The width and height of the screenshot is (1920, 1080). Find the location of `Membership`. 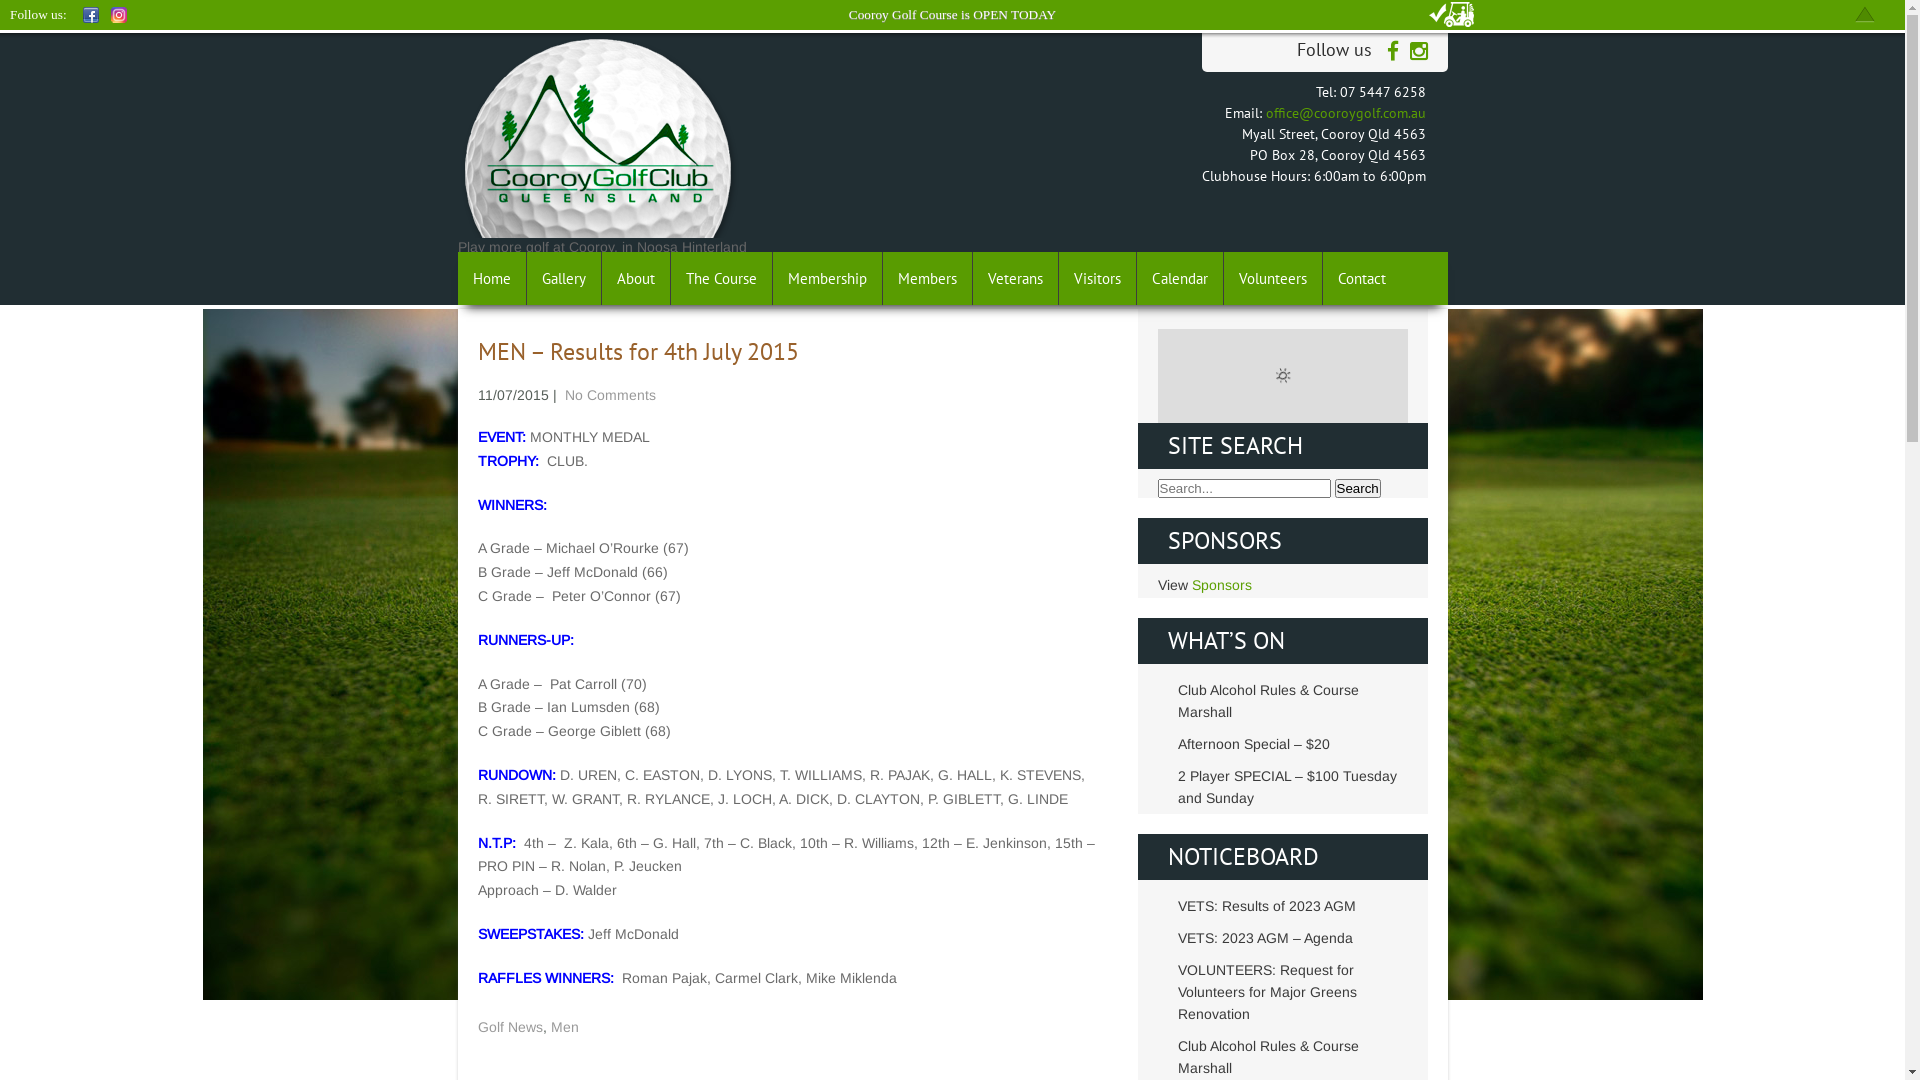

Membership is located at coordinates (827, 278).